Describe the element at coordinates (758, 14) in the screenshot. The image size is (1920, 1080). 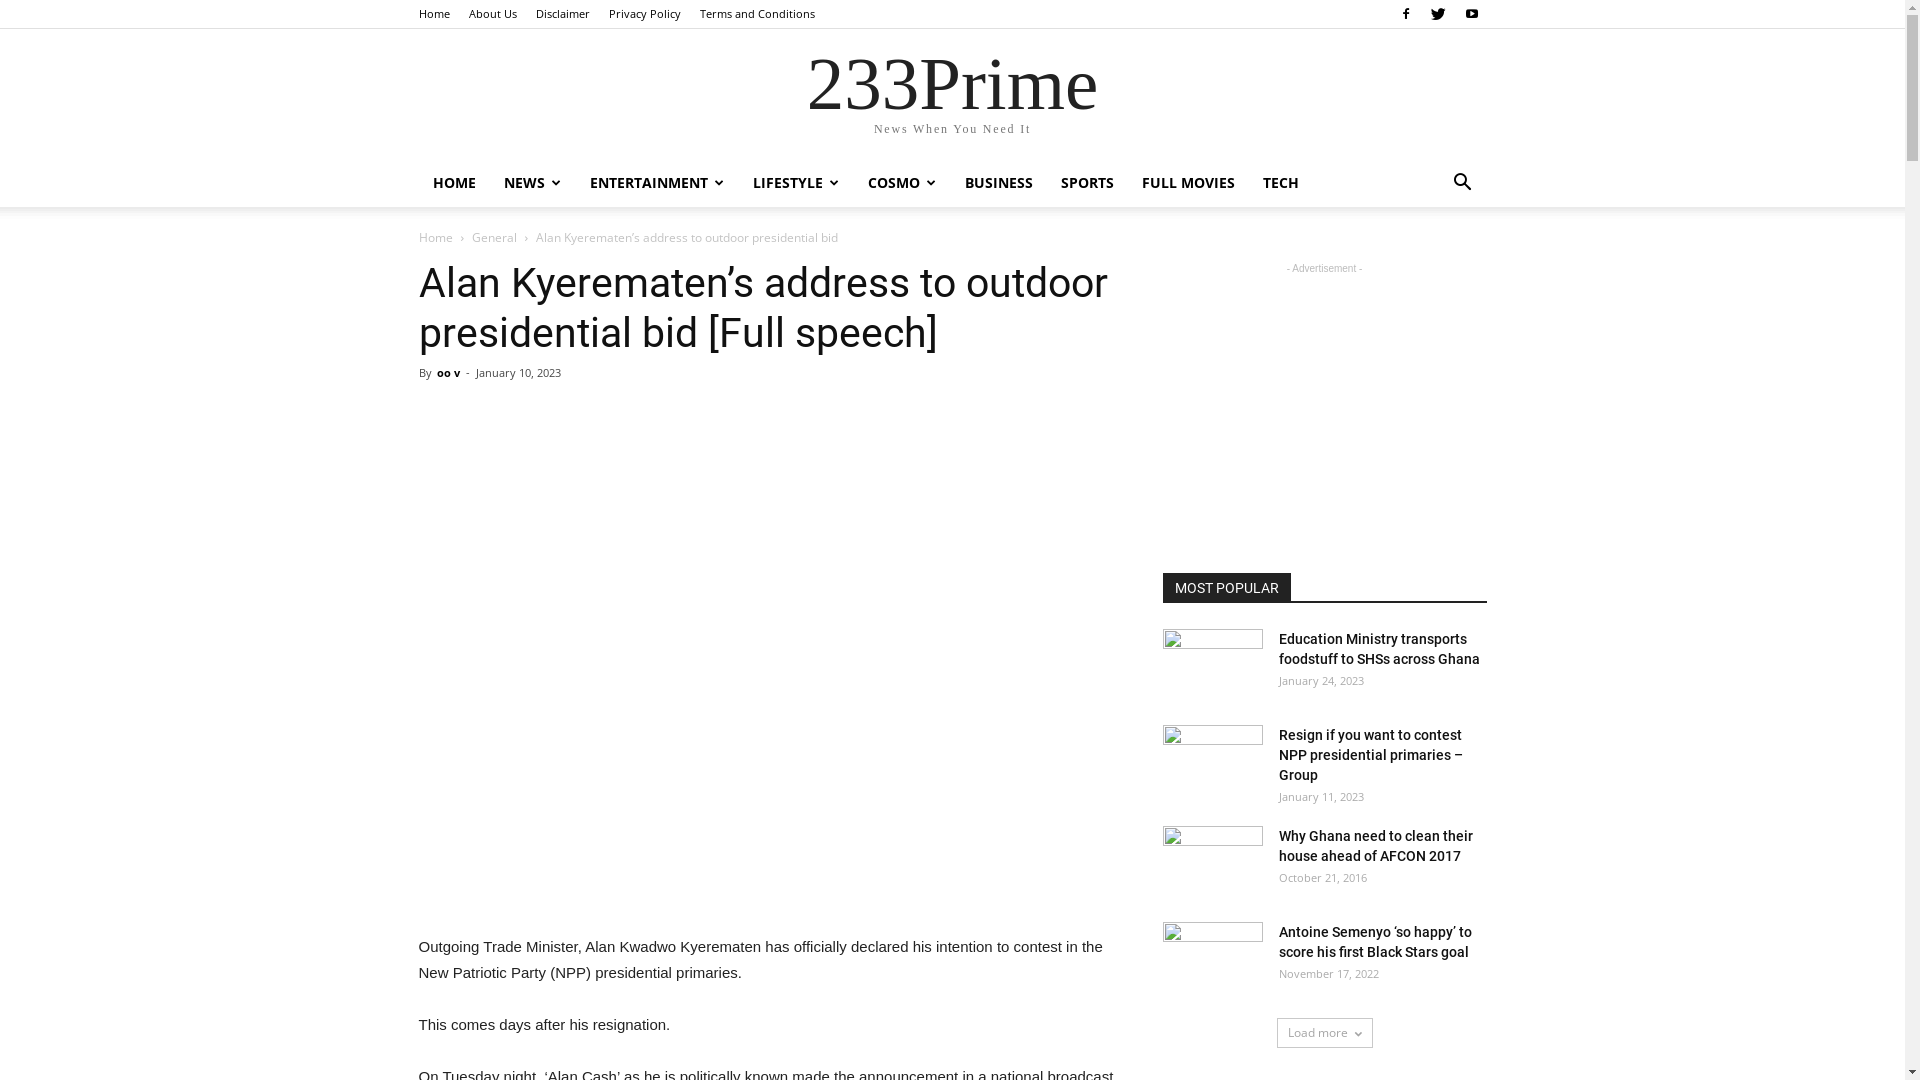
I see `Terms and Conditions` at that location.